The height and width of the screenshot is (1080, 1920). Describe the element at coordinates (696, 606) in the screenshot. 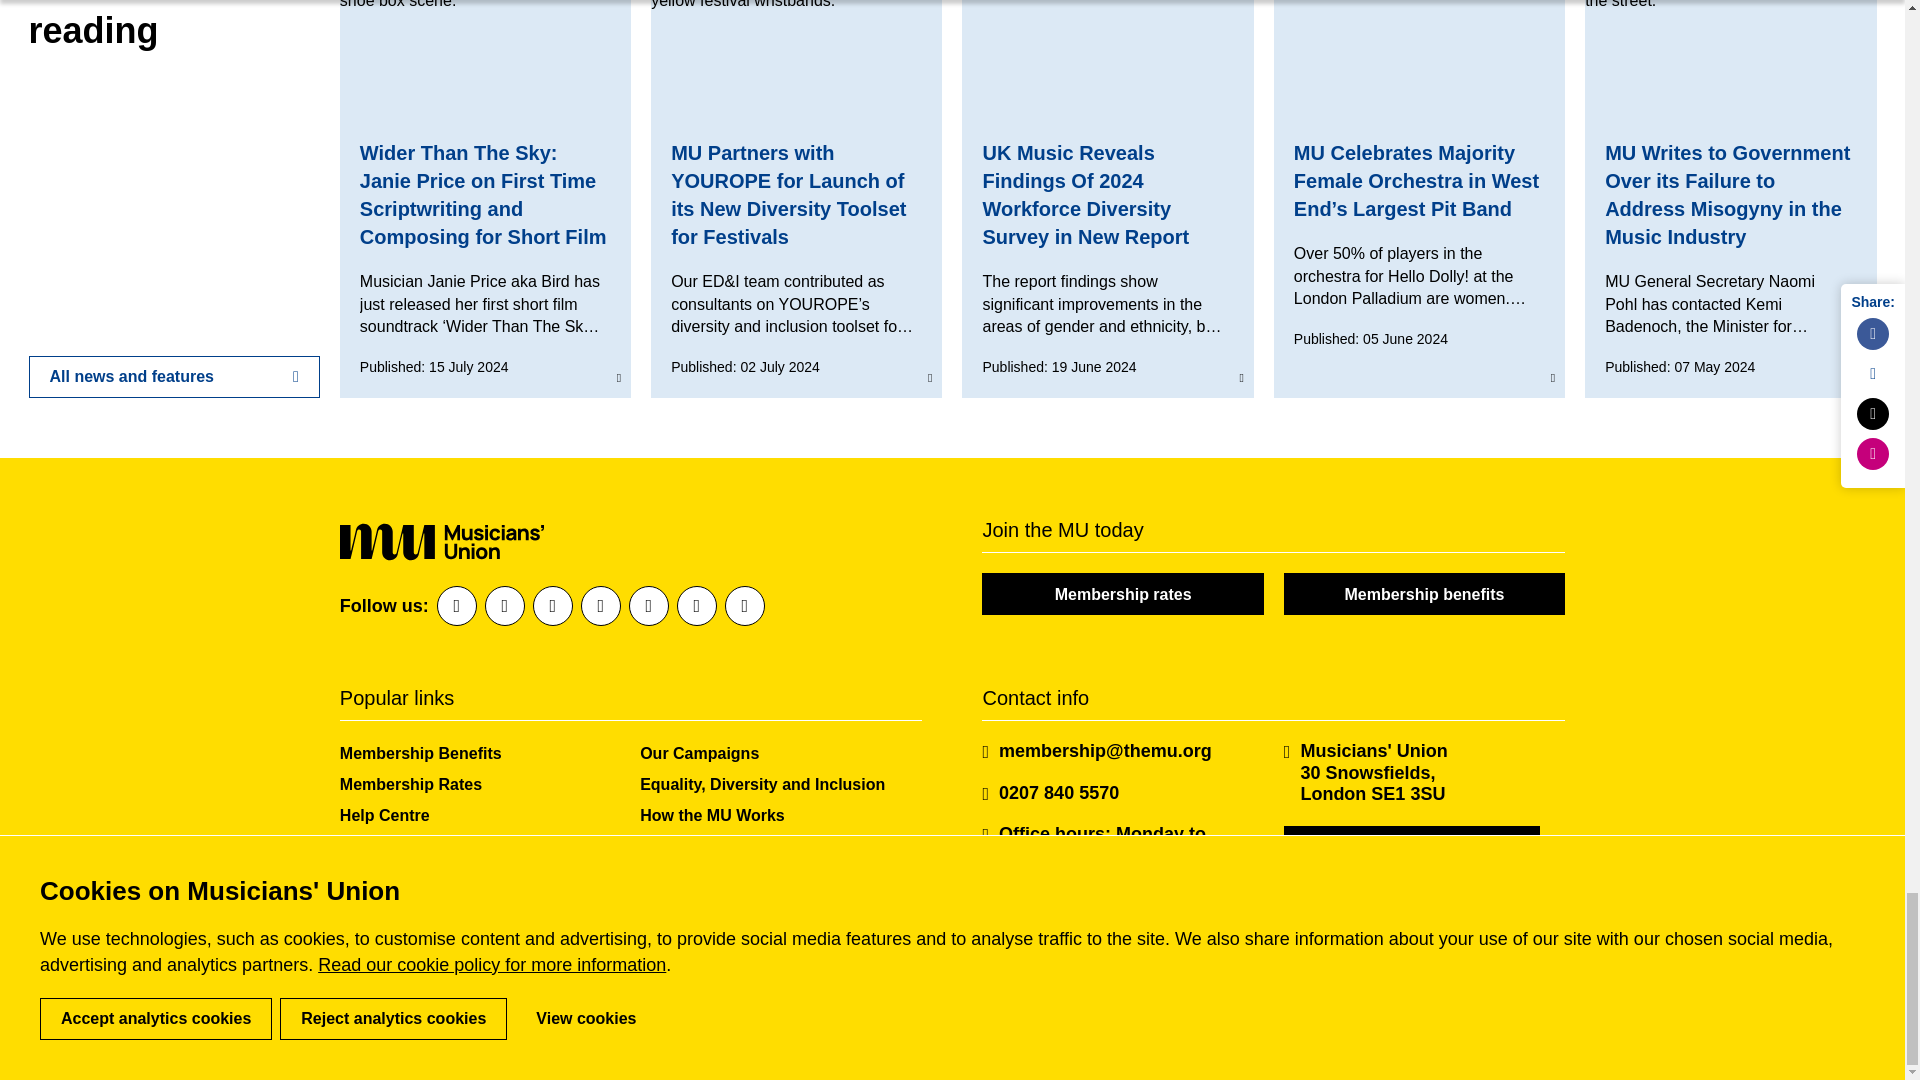

I see `YouTube` at that location.